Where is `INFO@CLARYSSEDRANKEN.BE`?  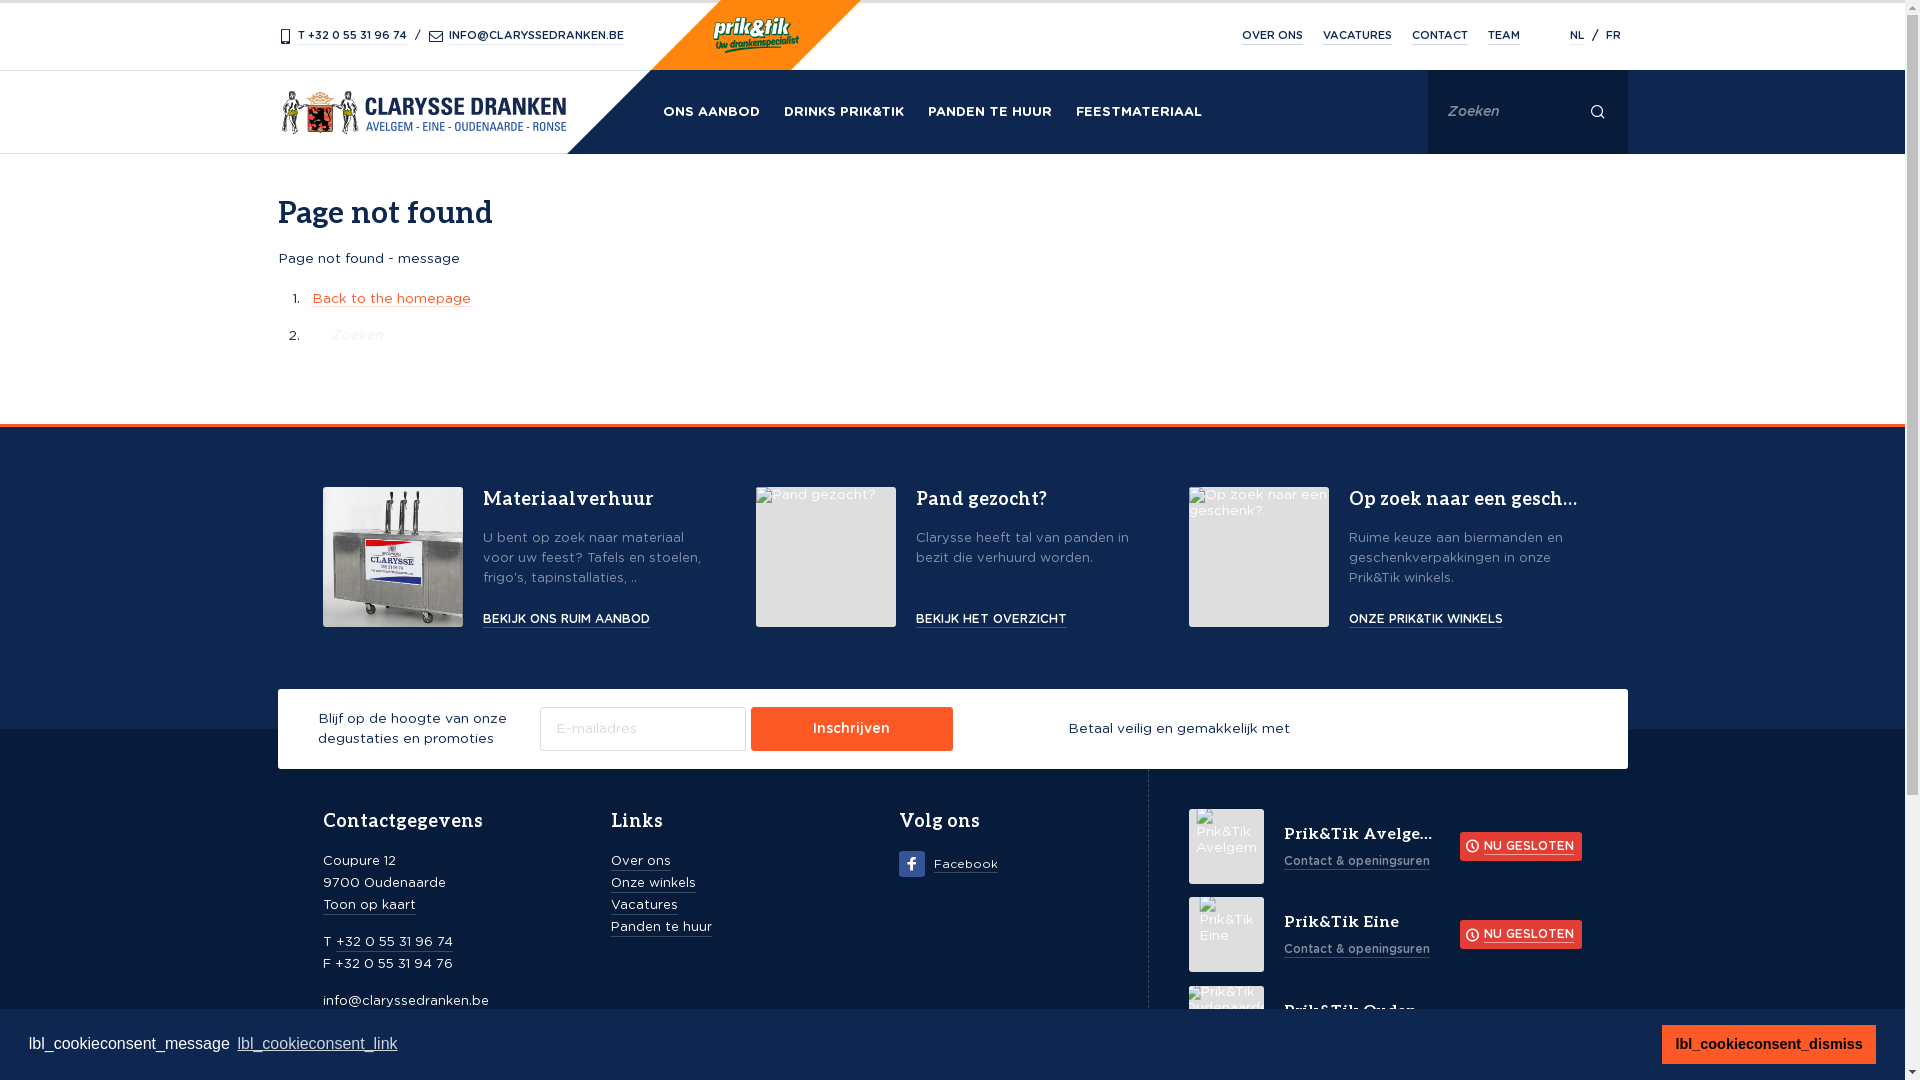 INFO@CLARYSSEDRANKEN.BE is located at coordinates (526, 36).